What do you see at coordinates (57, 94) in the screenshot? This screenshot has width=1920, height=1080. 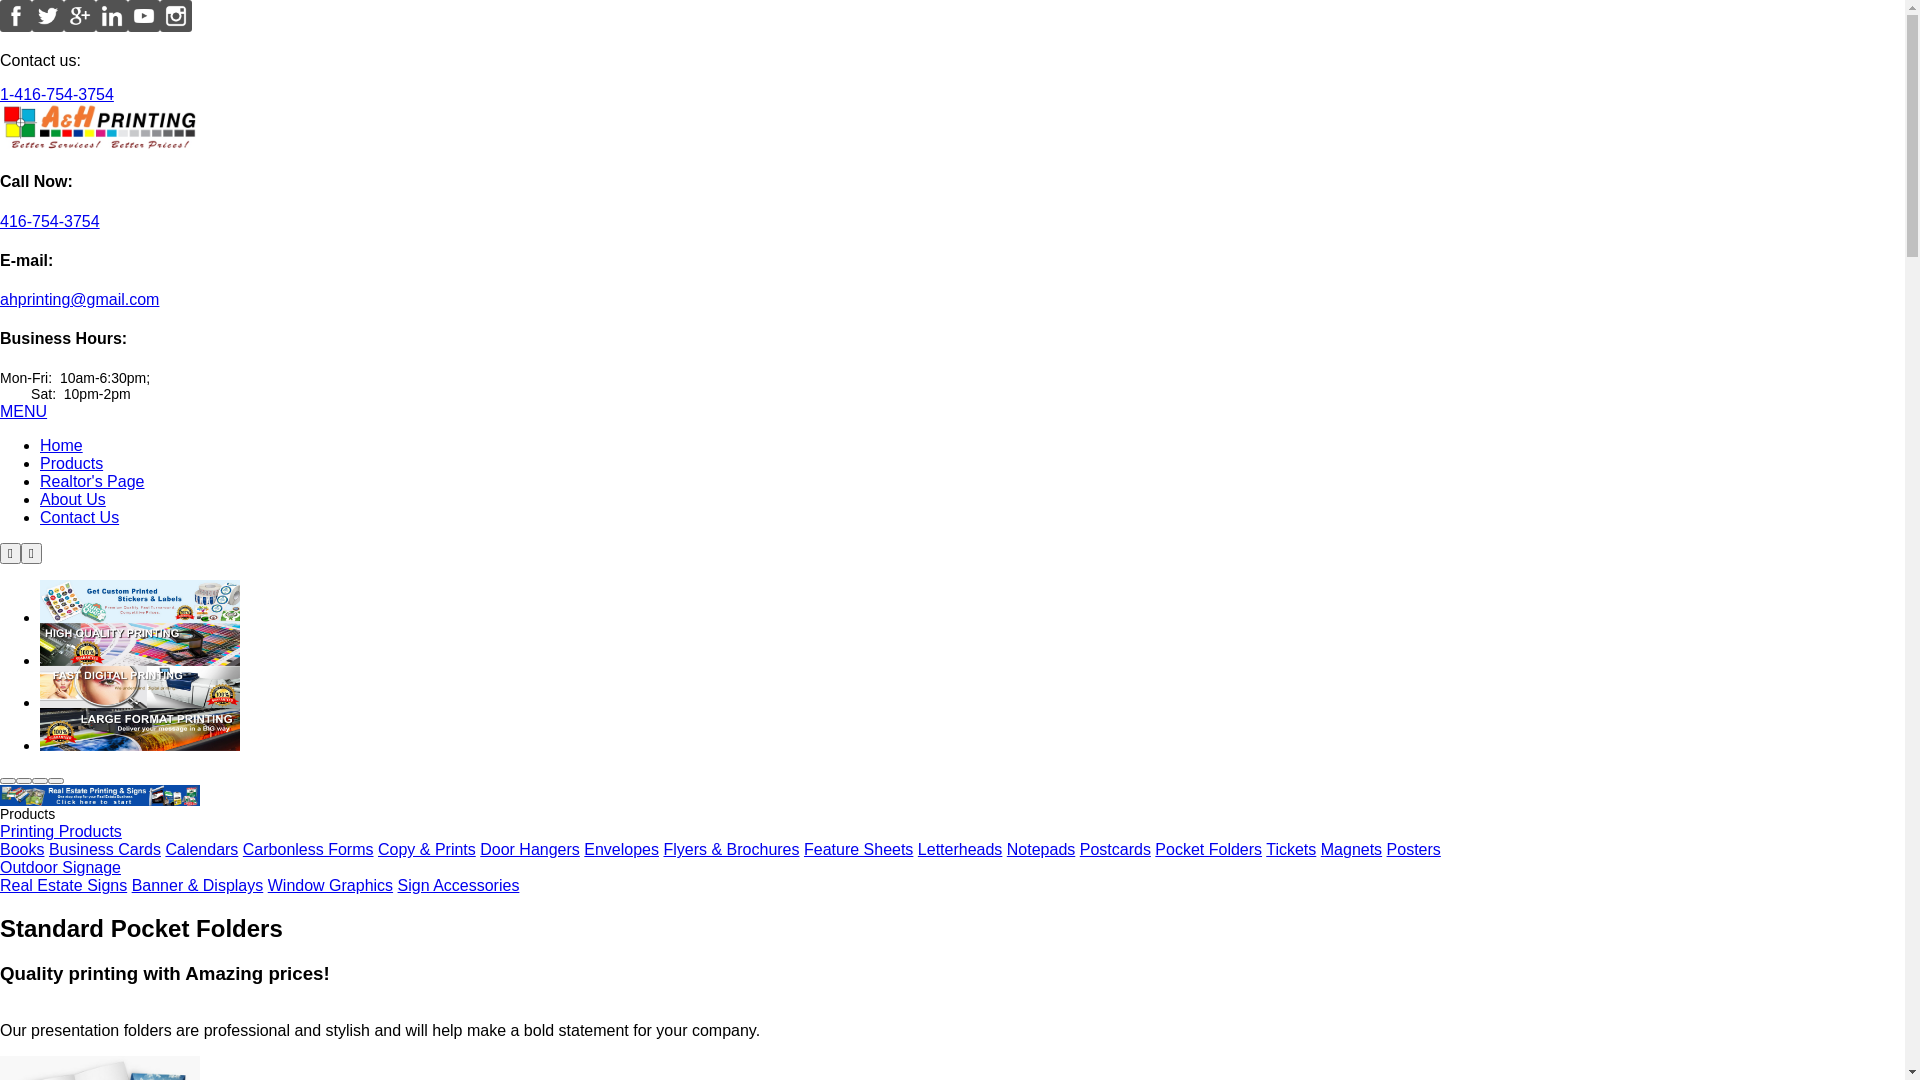 I see `1-416-754-3754` at bounding box center [57, 94].